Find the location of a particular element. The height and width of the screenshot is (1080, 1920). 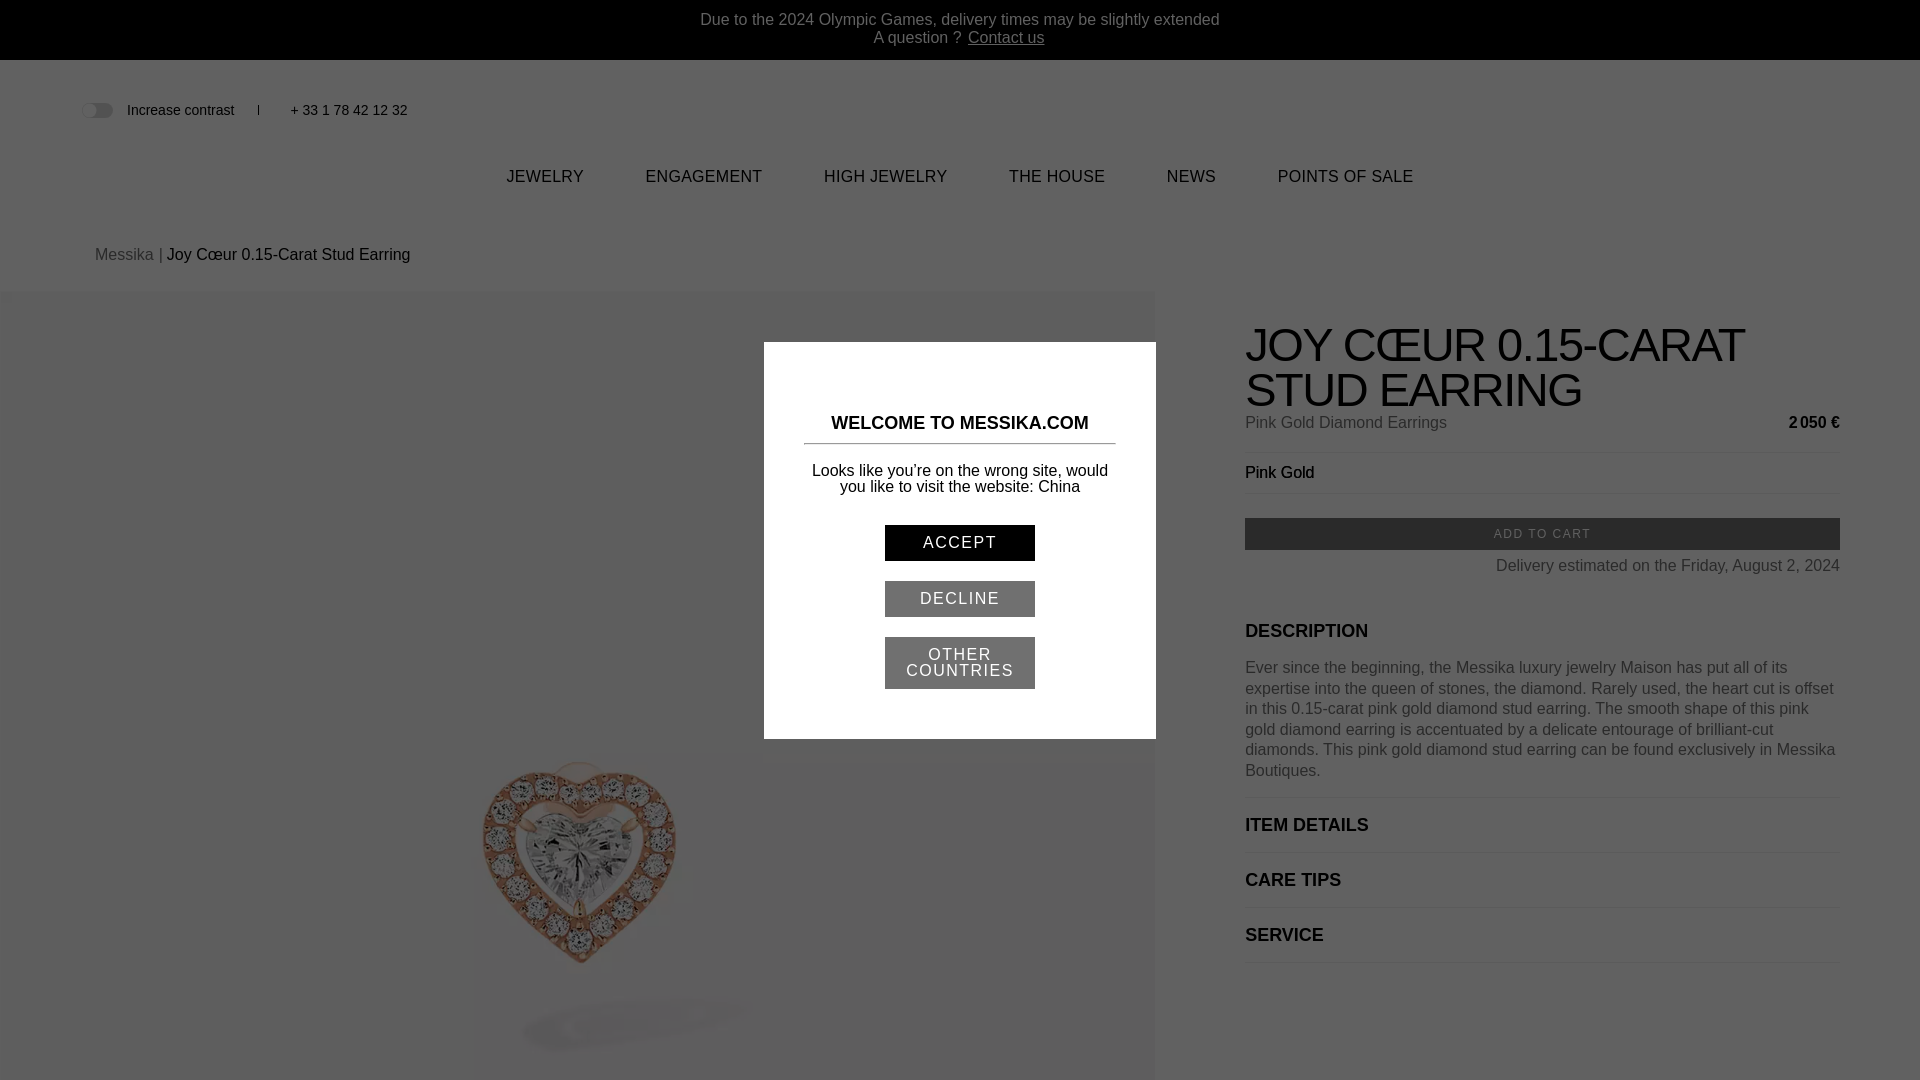

JEWELRY is located at coordinates (544, 188).